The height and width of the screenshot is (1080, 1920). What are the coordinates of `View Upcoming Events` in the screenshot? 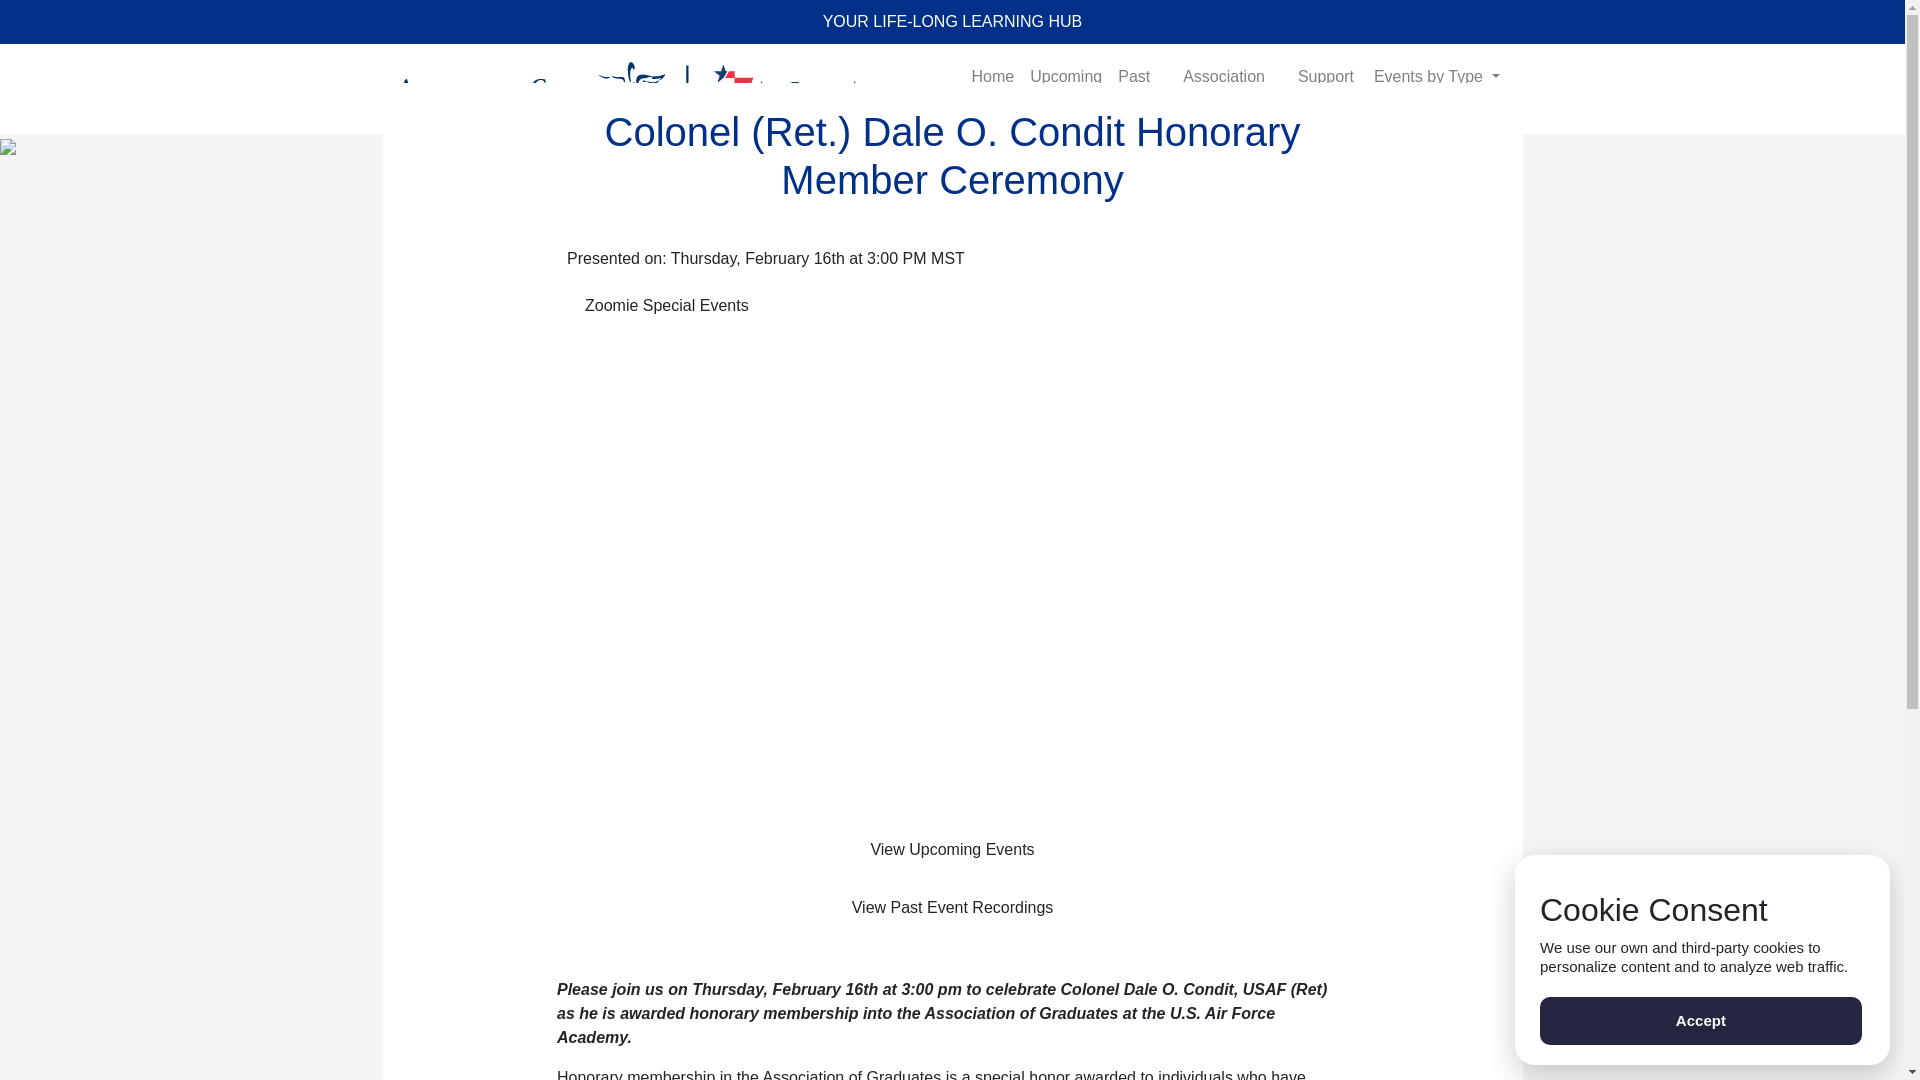 It's located at (953, 850).